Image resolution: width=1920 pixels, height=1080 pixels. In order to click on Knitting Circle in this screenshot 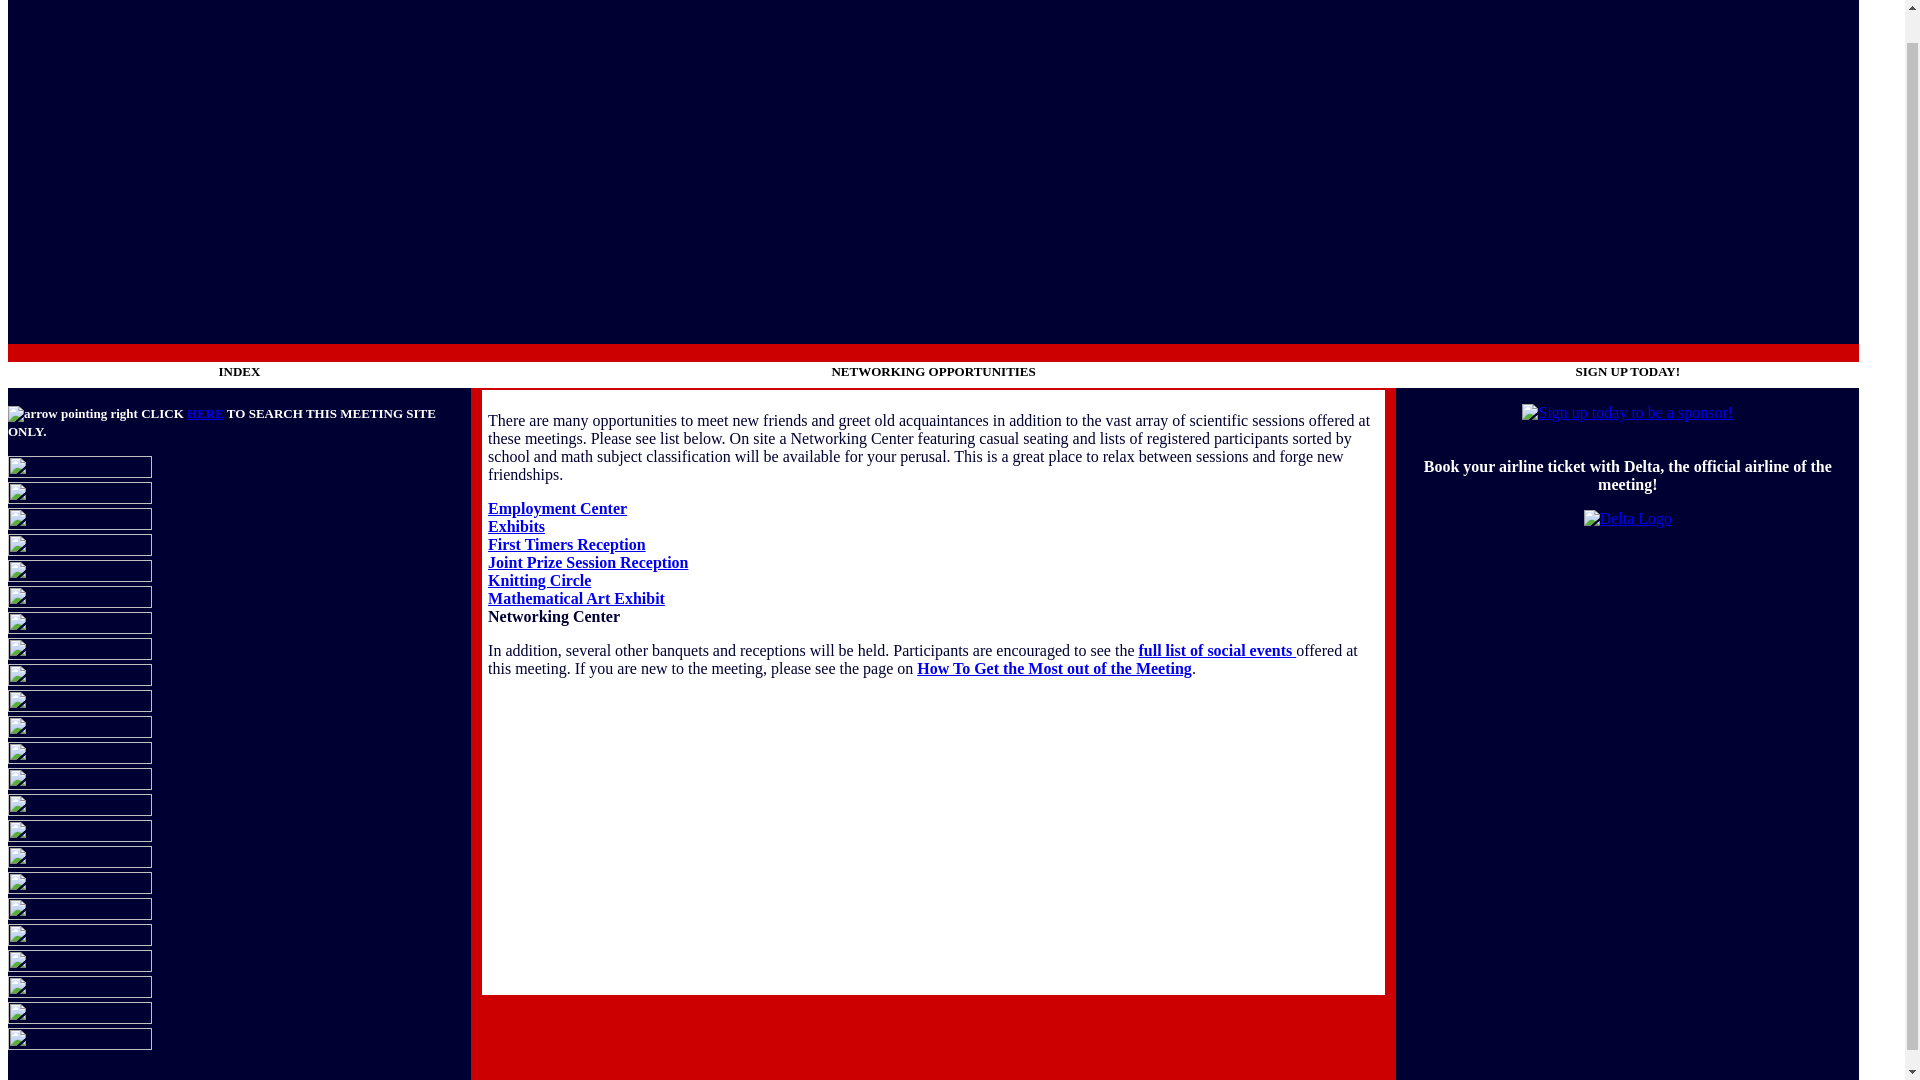, I will do `click(539, 580)`.